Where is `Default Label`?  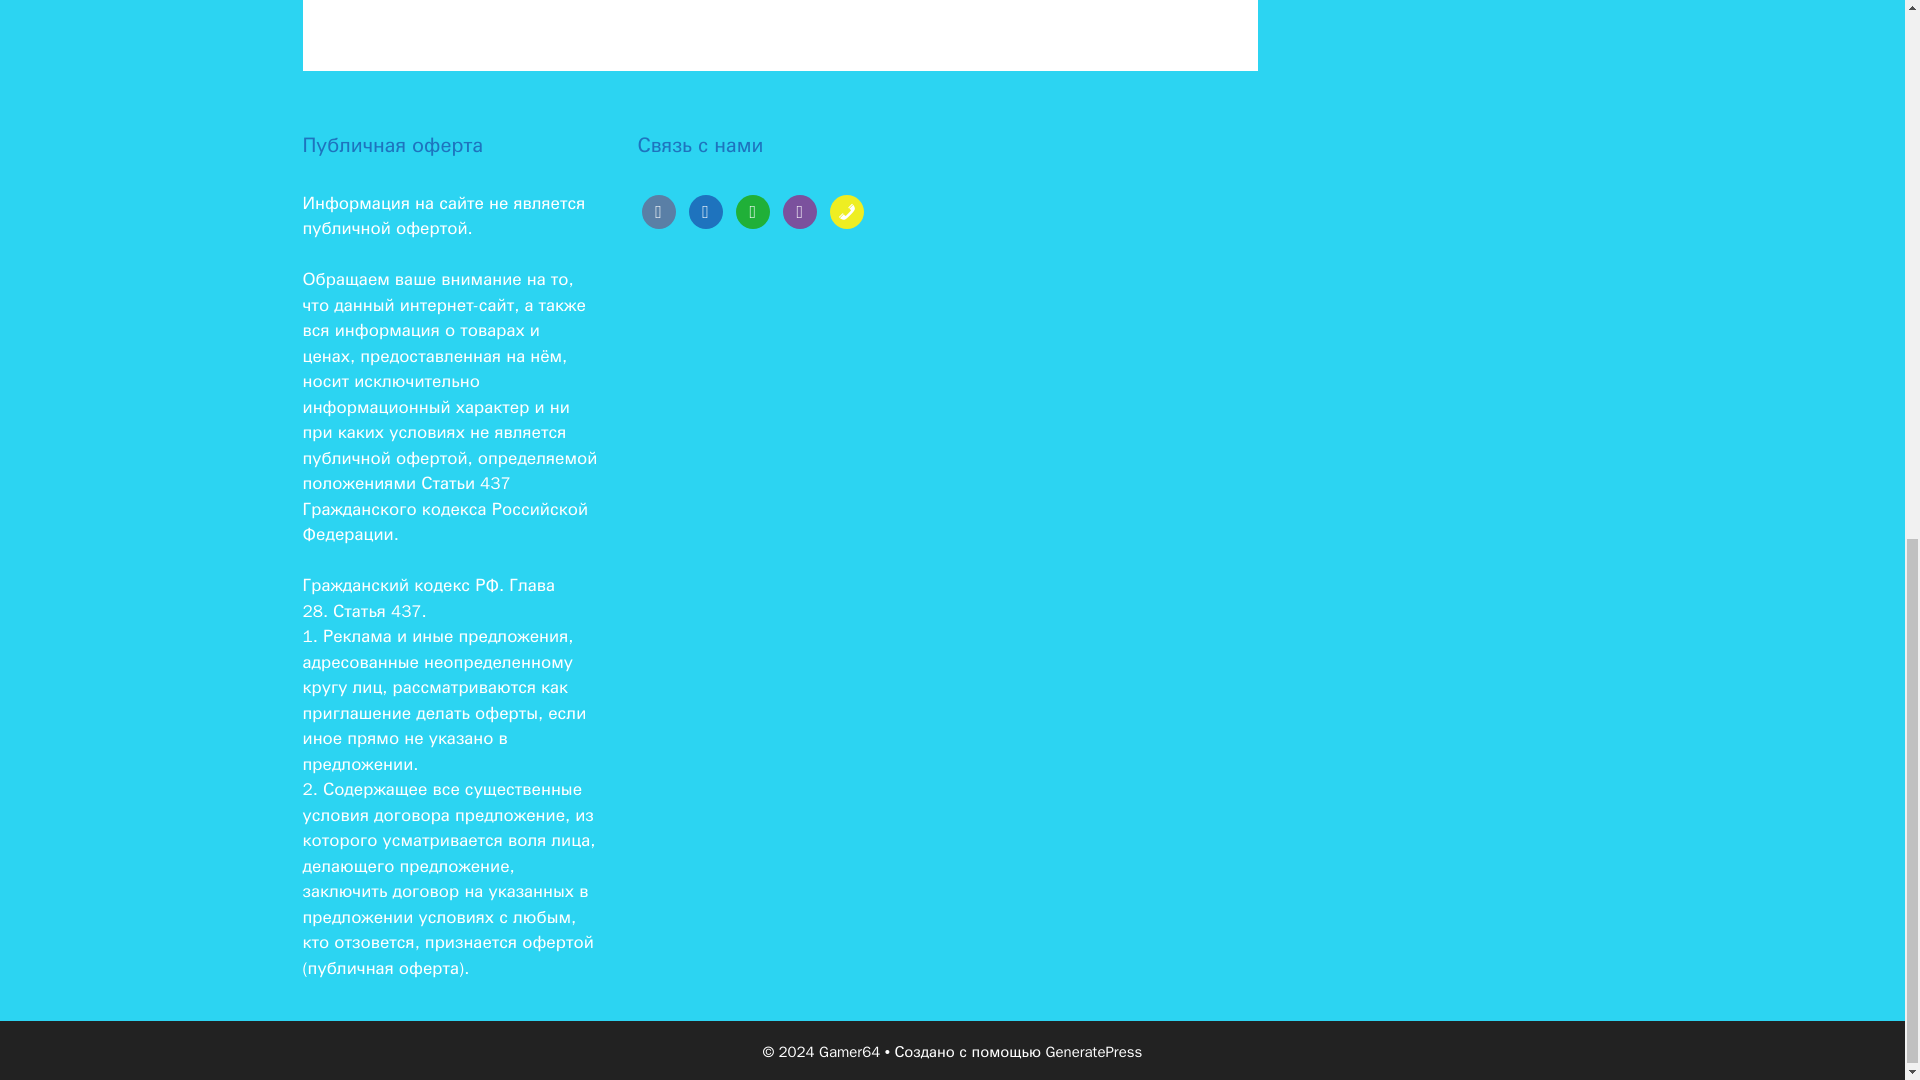
Default Label is located at coordinates (706, 210).